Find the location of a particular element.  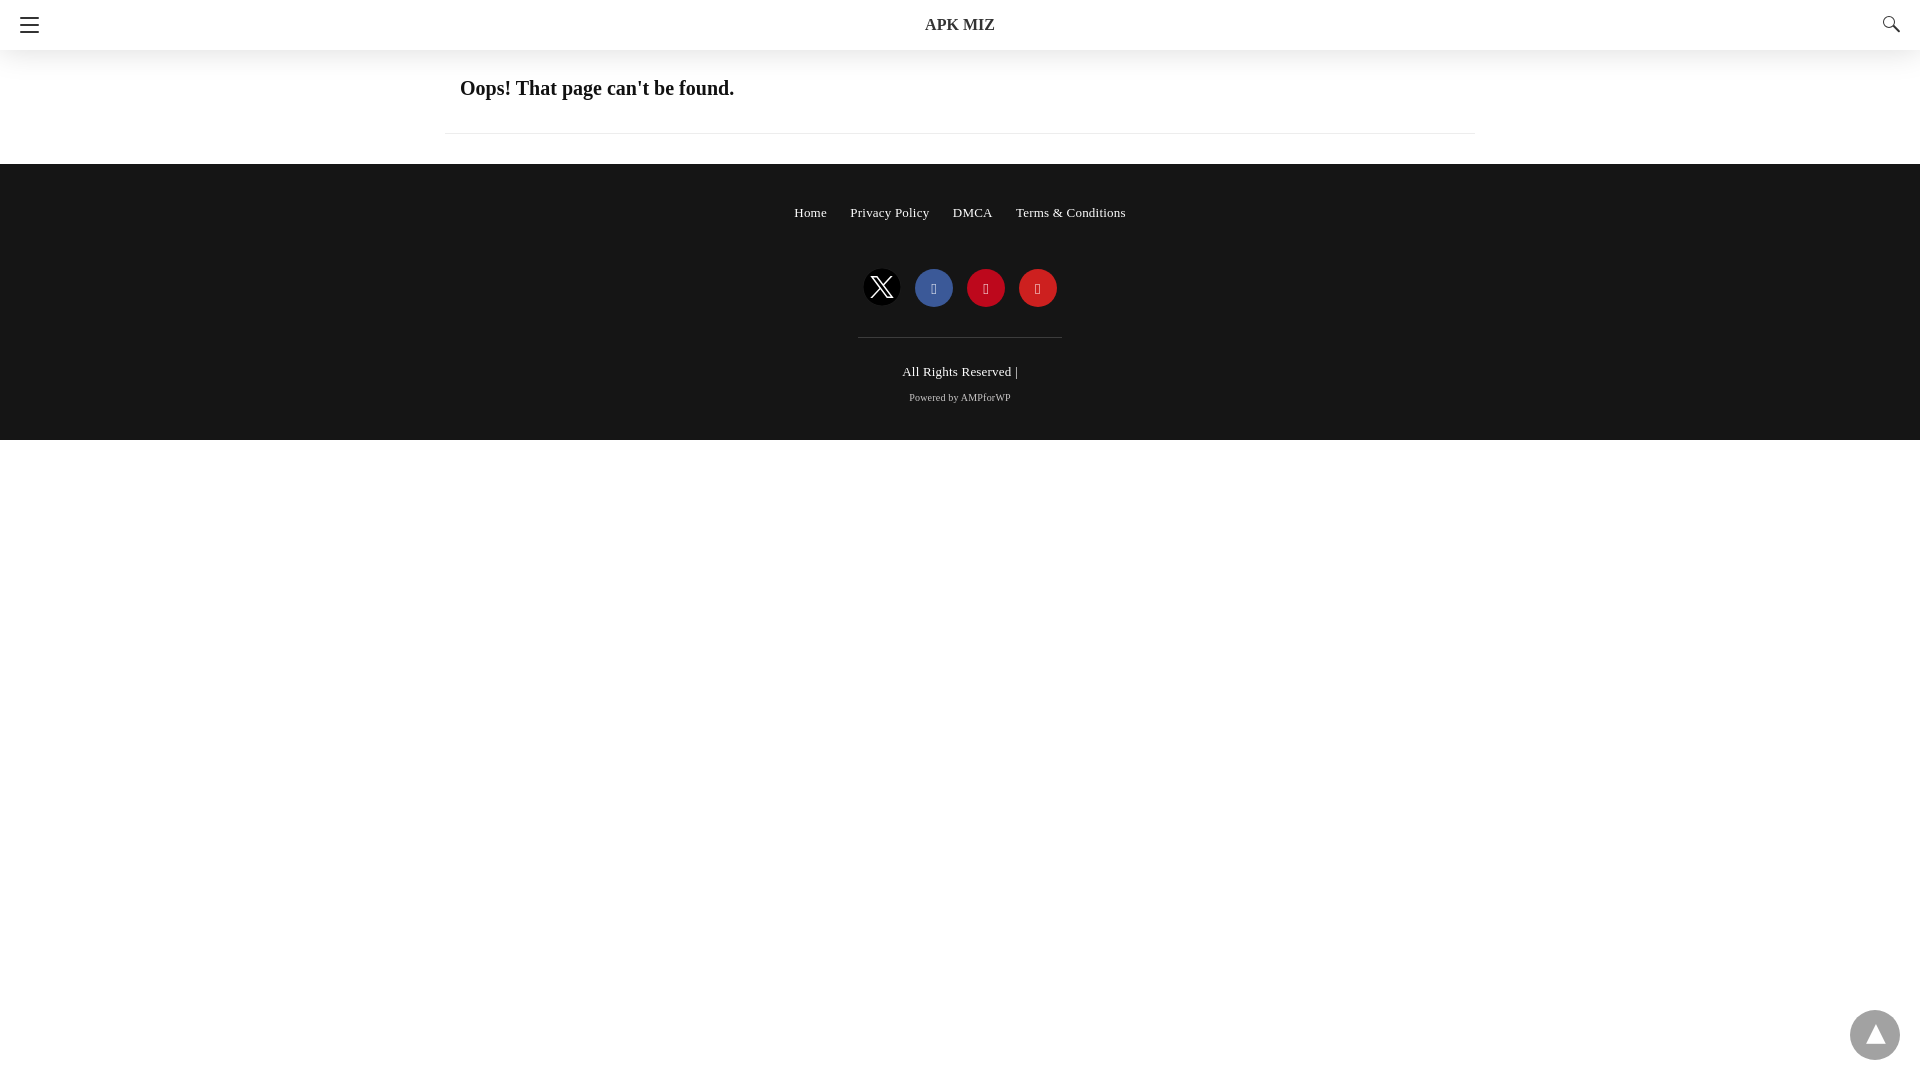

youtube profile is located at coordinates (1038, 288).